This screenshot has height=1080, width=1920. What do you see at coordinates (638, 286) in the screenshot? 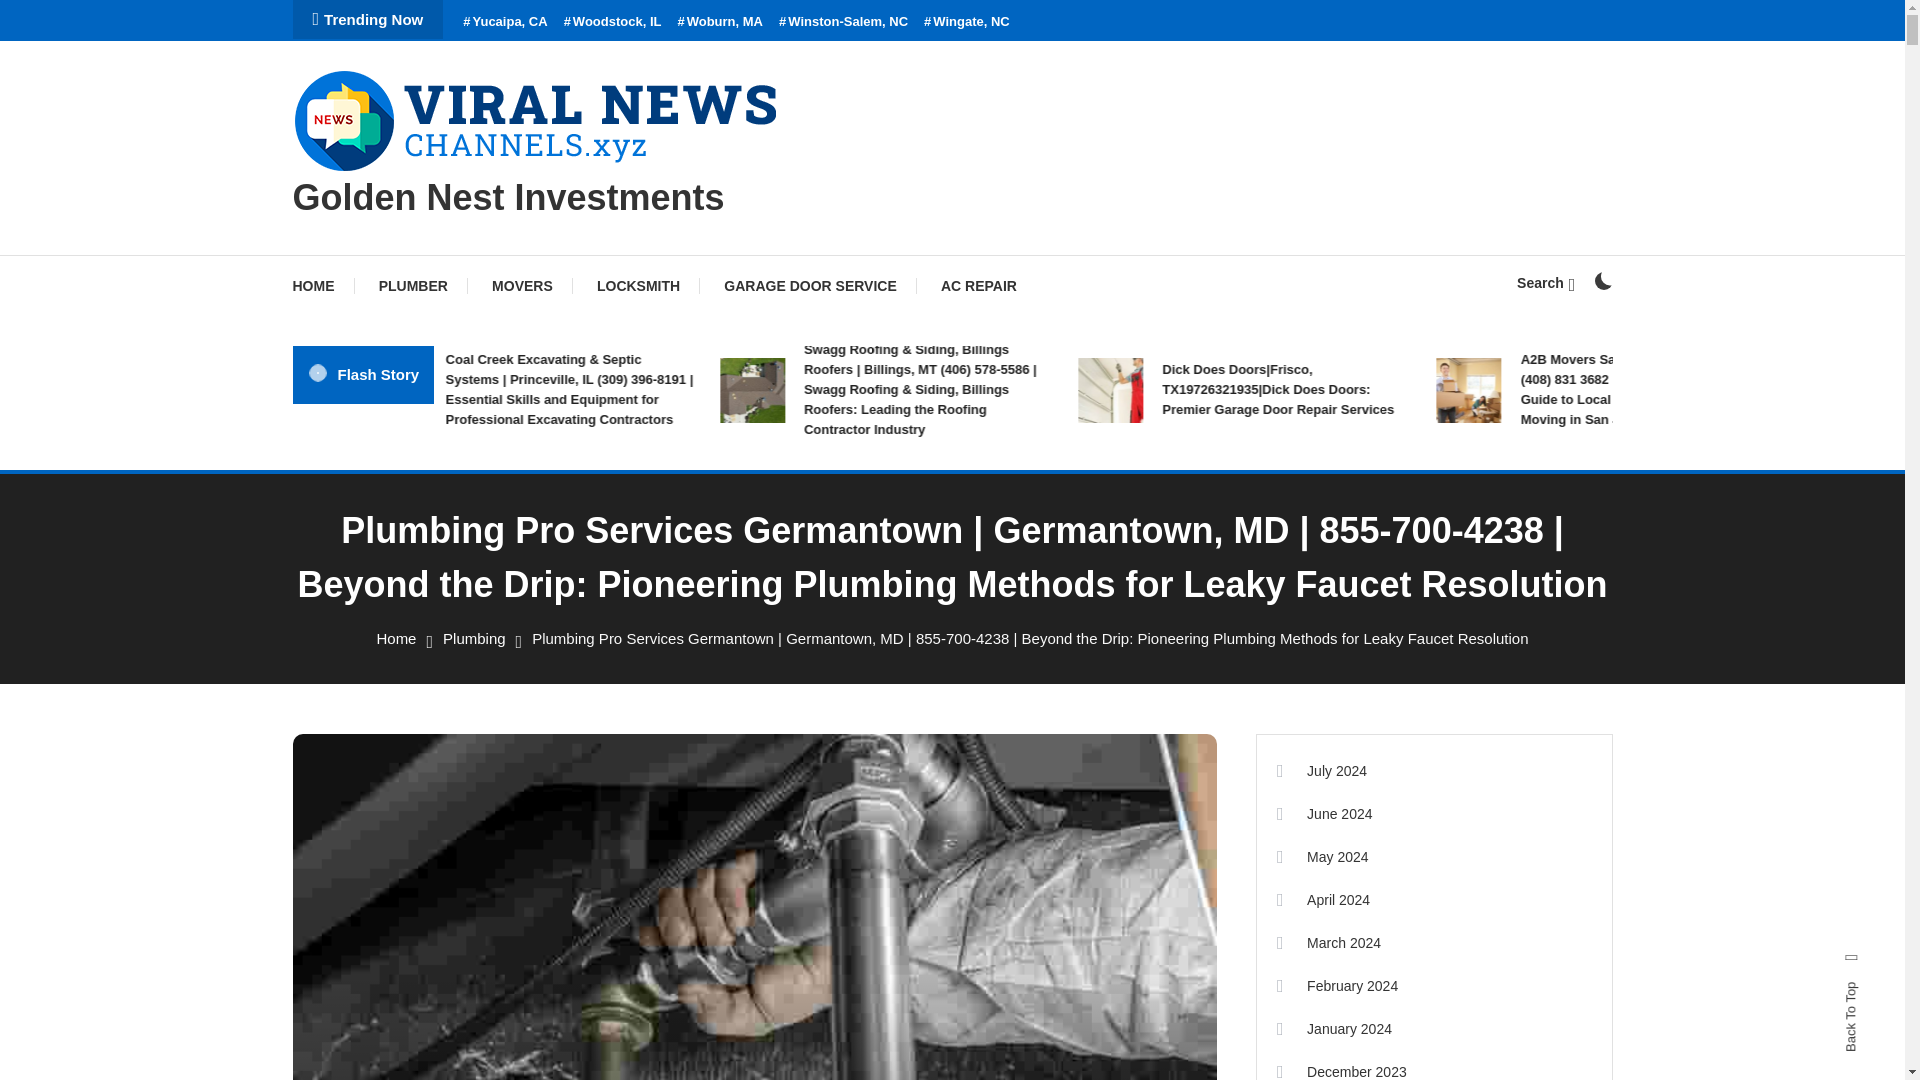
I see `LOCKSMITH` at bounding box center [638, 286].